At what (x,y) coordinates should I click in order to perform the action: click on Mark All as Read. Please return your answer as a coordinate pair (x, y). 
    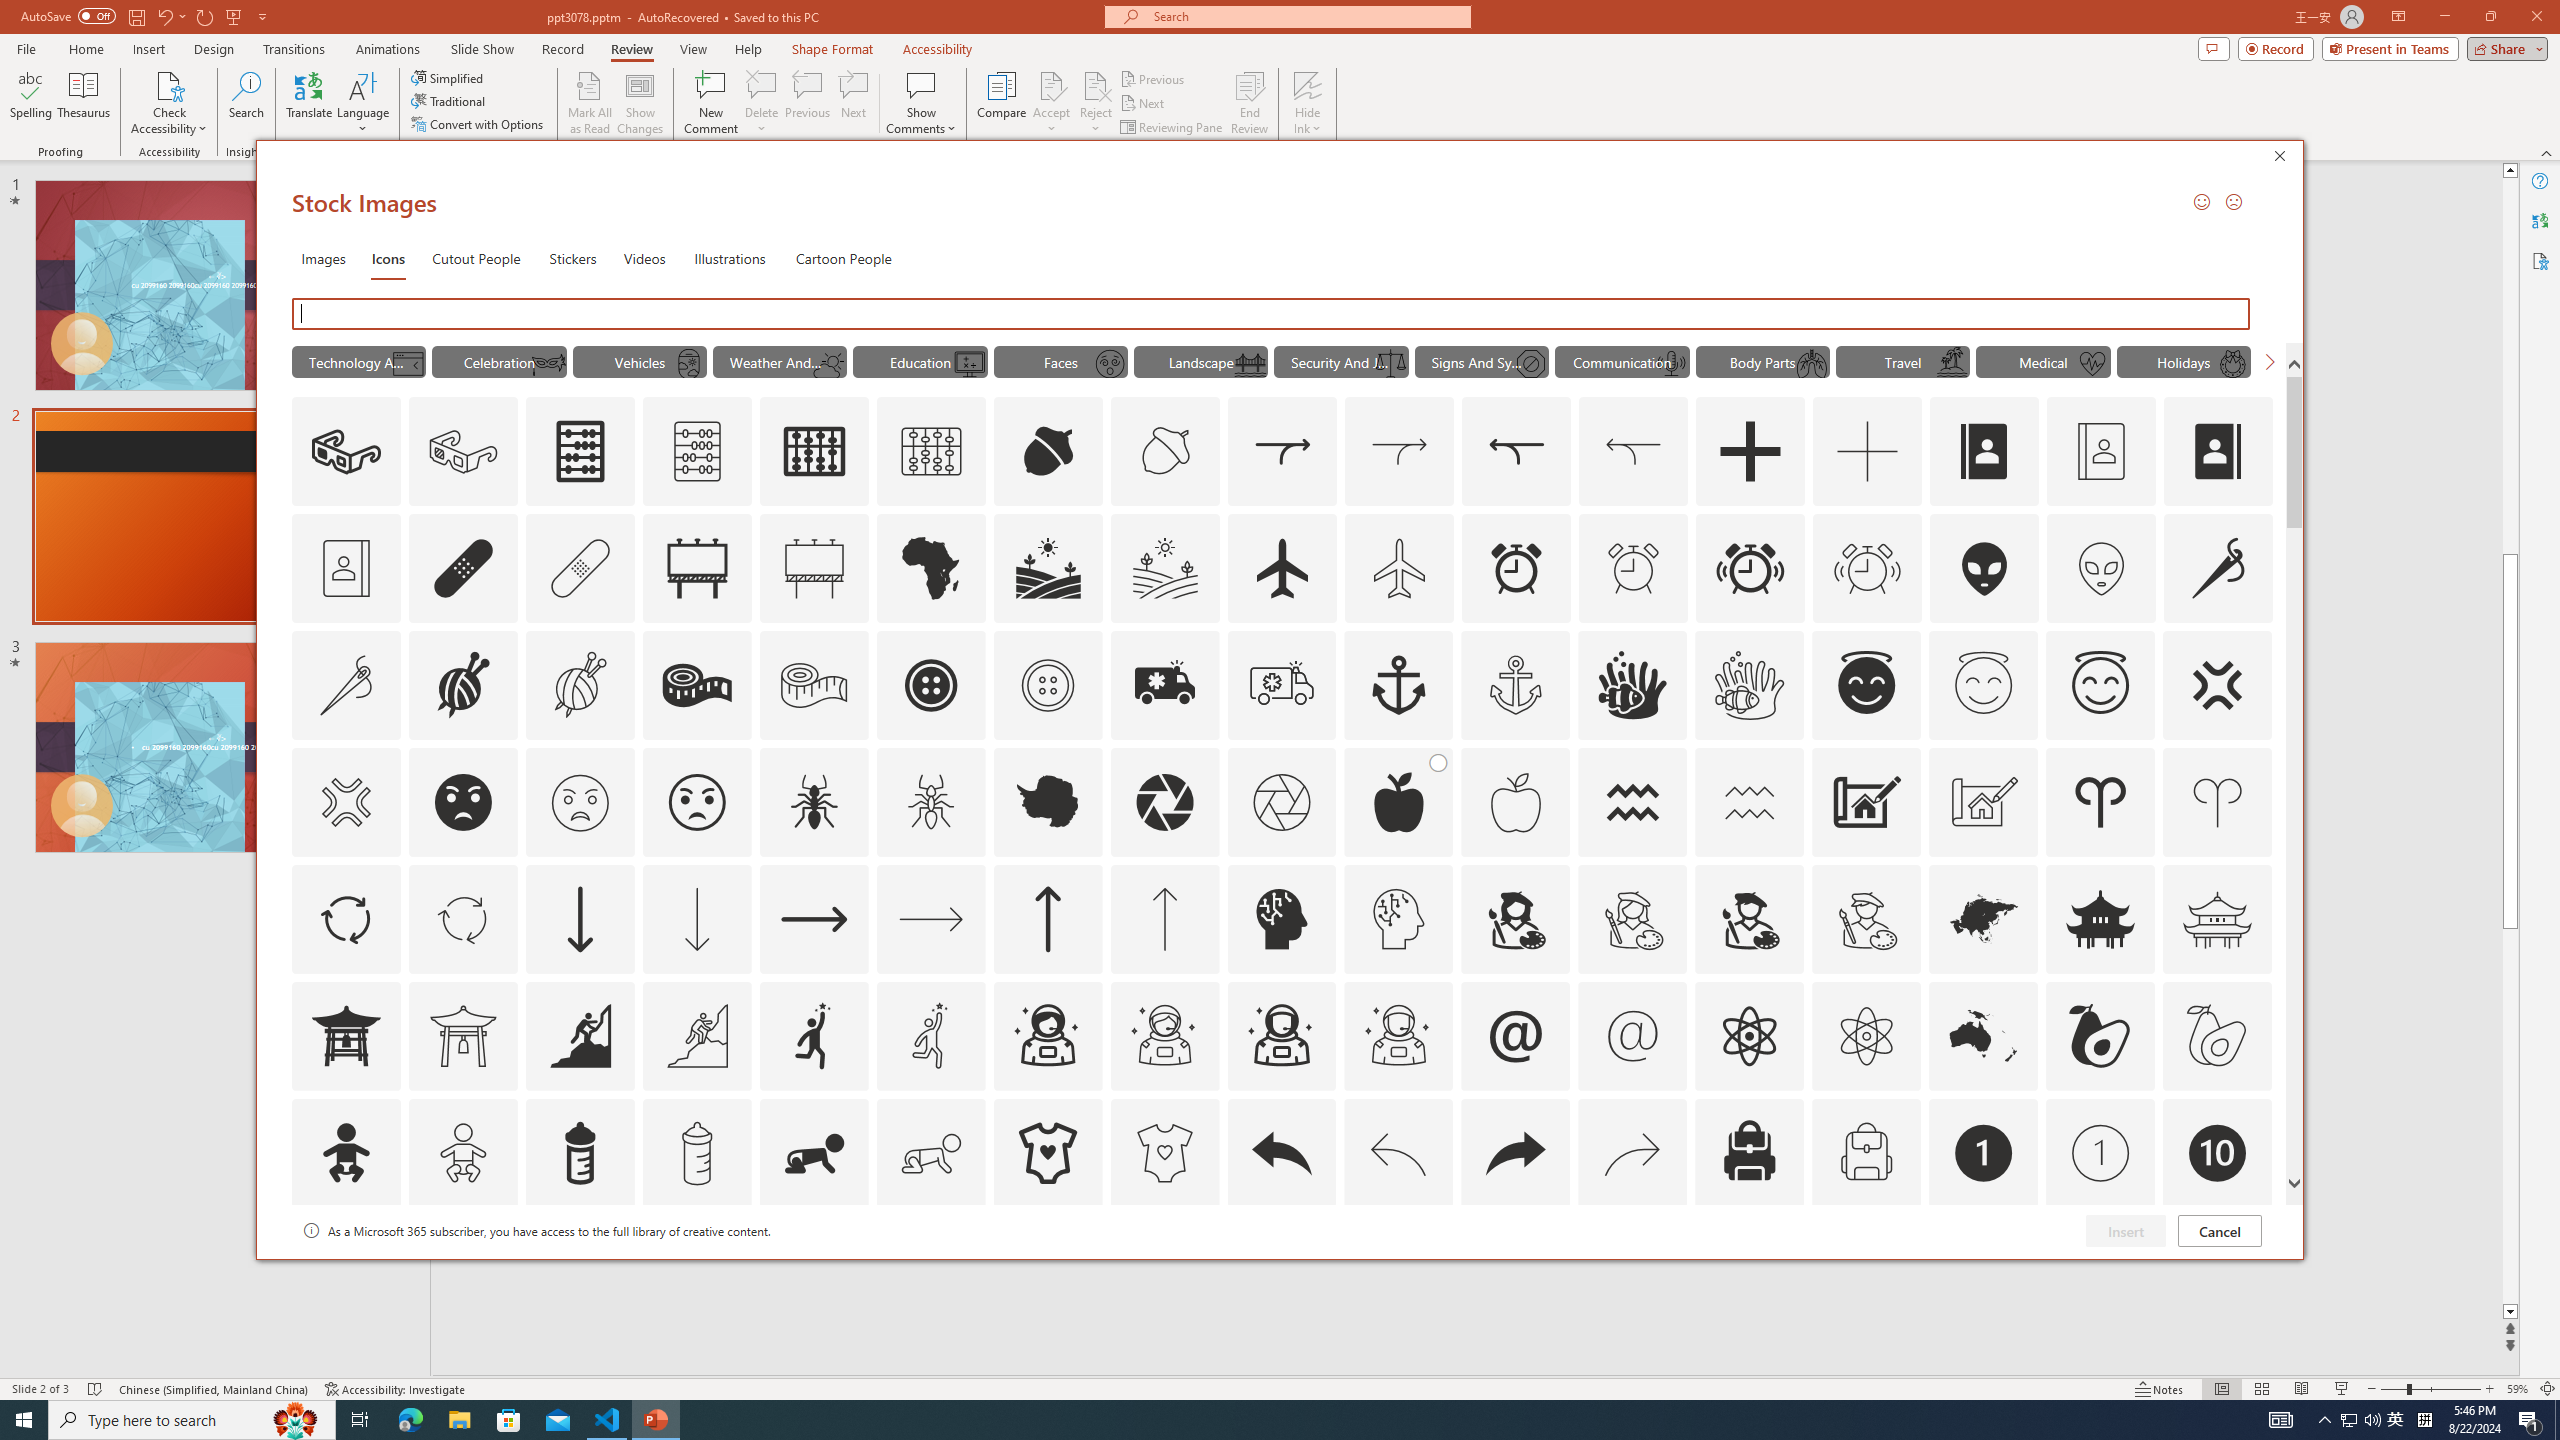
    Looking at the image, I should click on (590, 103).